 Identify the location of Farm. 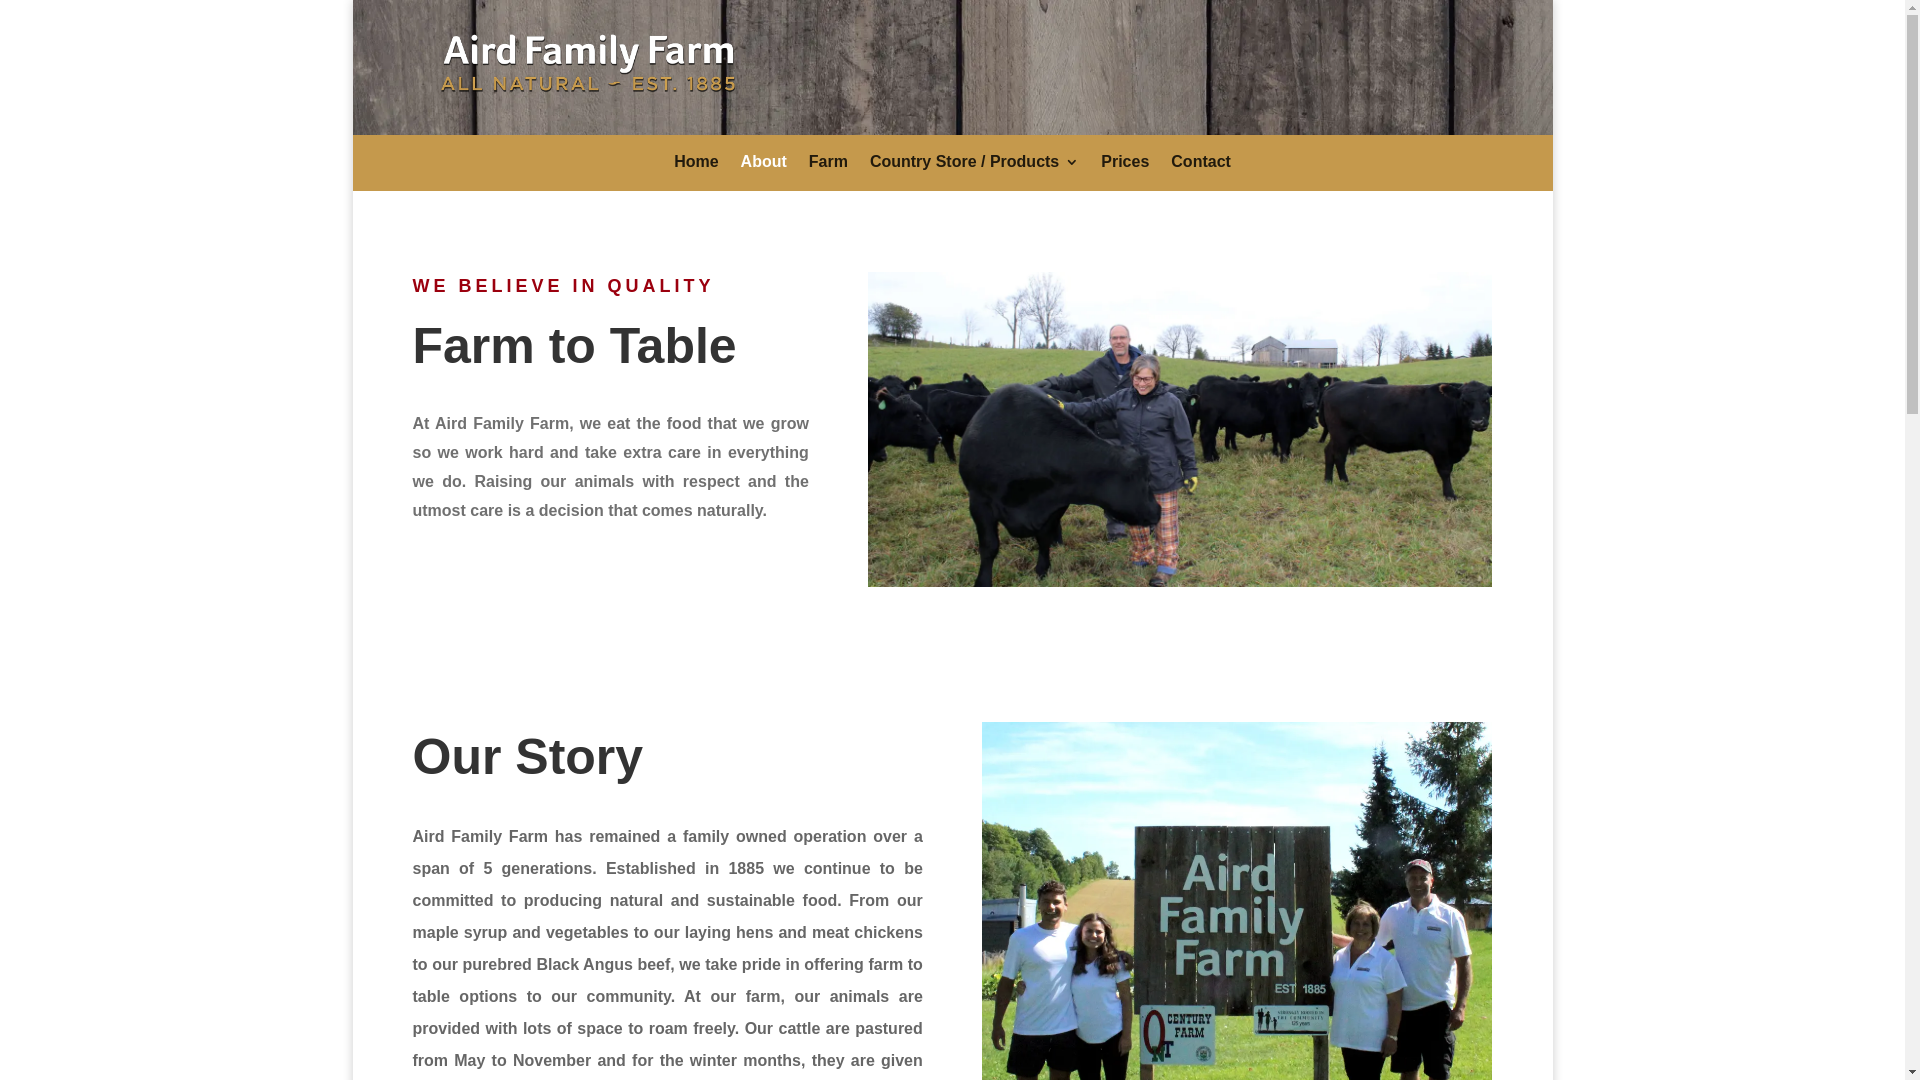
(828, 170).